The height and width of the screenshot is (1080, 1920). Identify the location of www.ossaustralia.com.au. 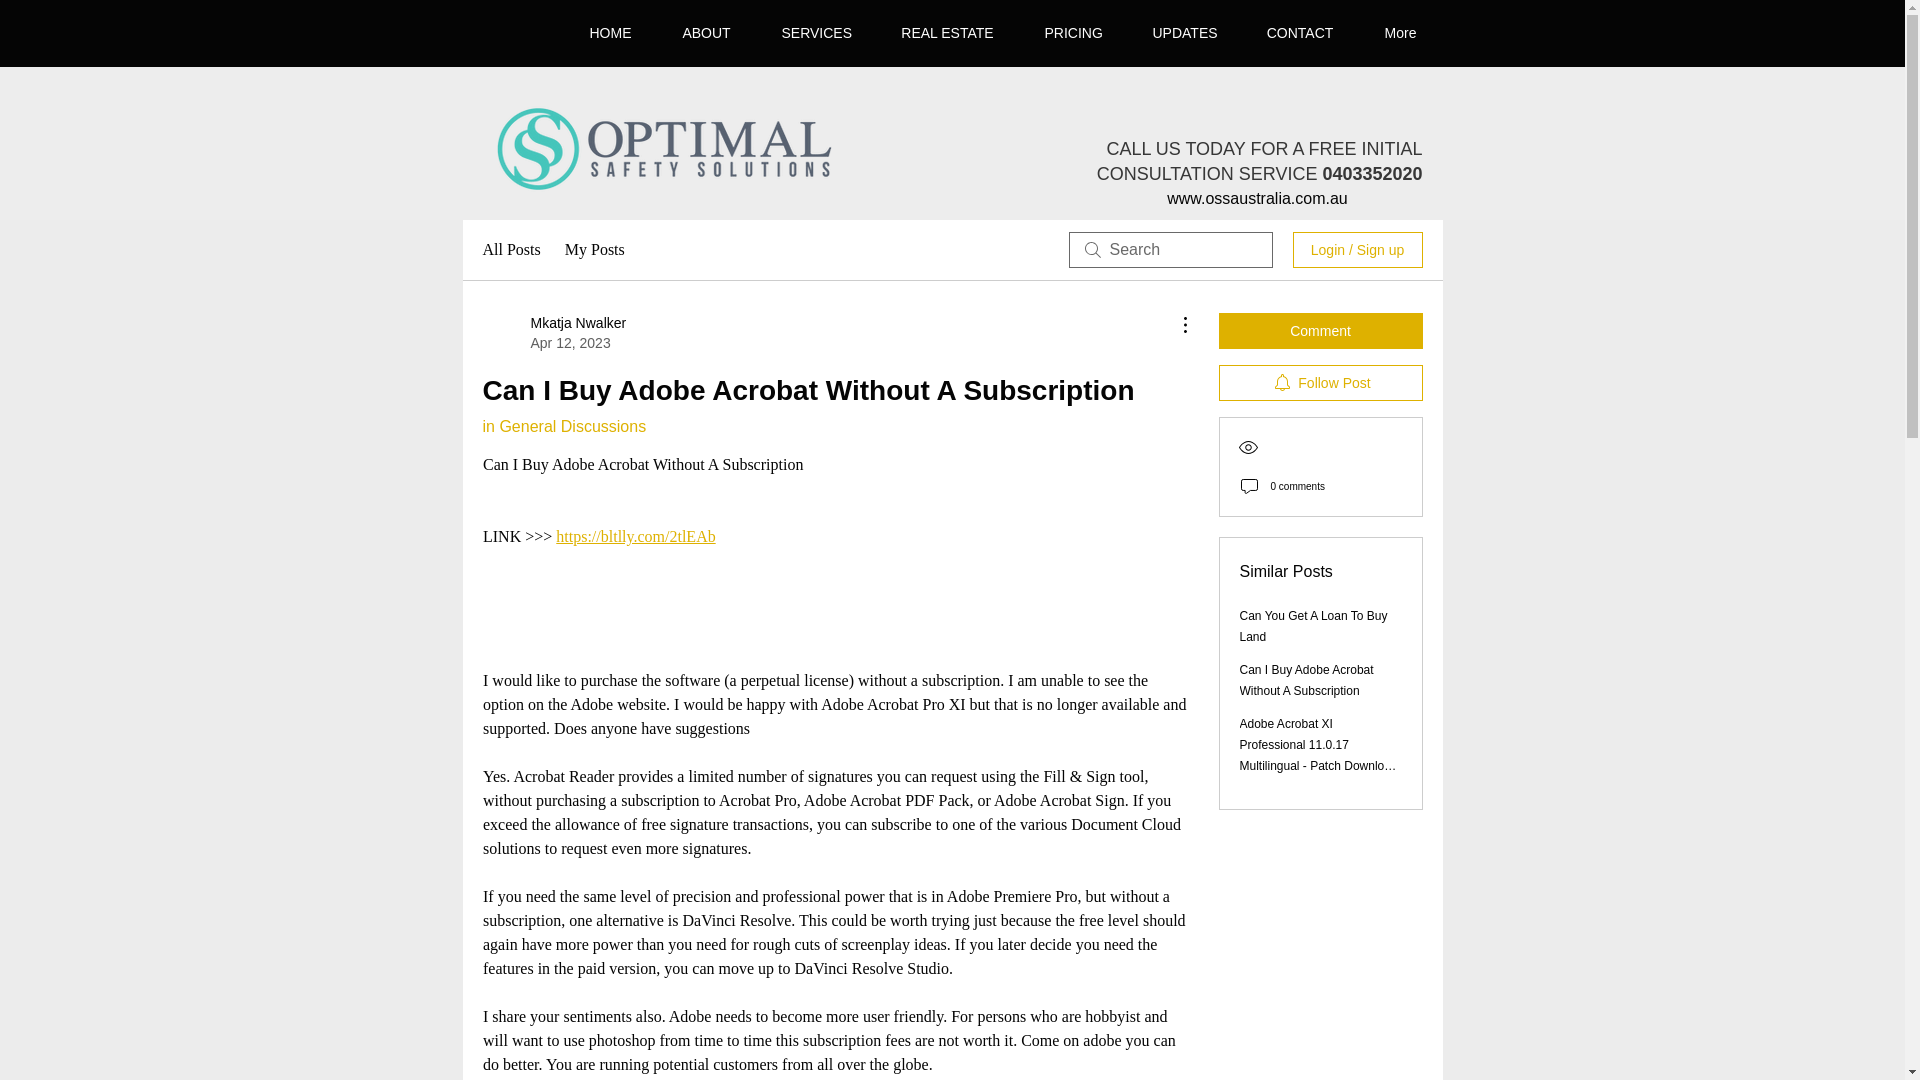
(1257, 198).